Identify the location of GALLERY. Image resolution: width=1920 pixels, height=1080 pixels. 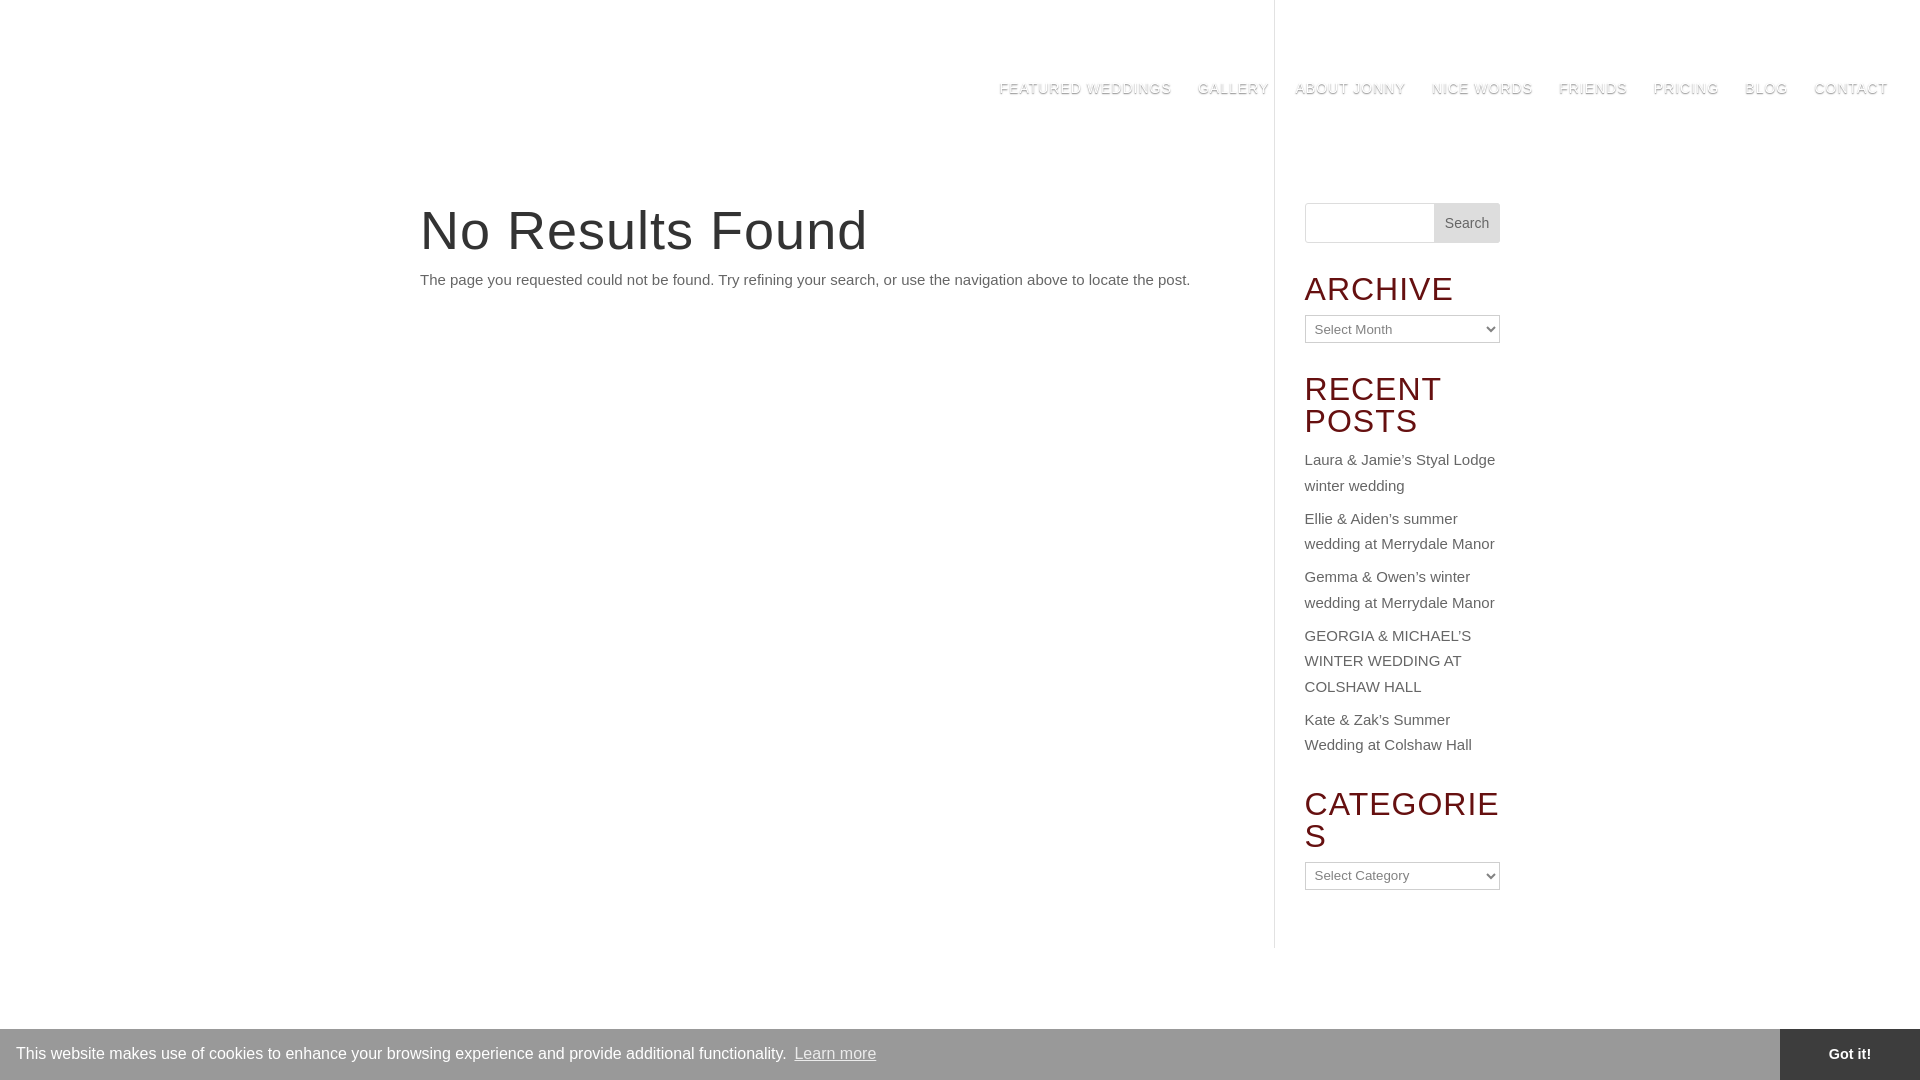
(1234, 112).